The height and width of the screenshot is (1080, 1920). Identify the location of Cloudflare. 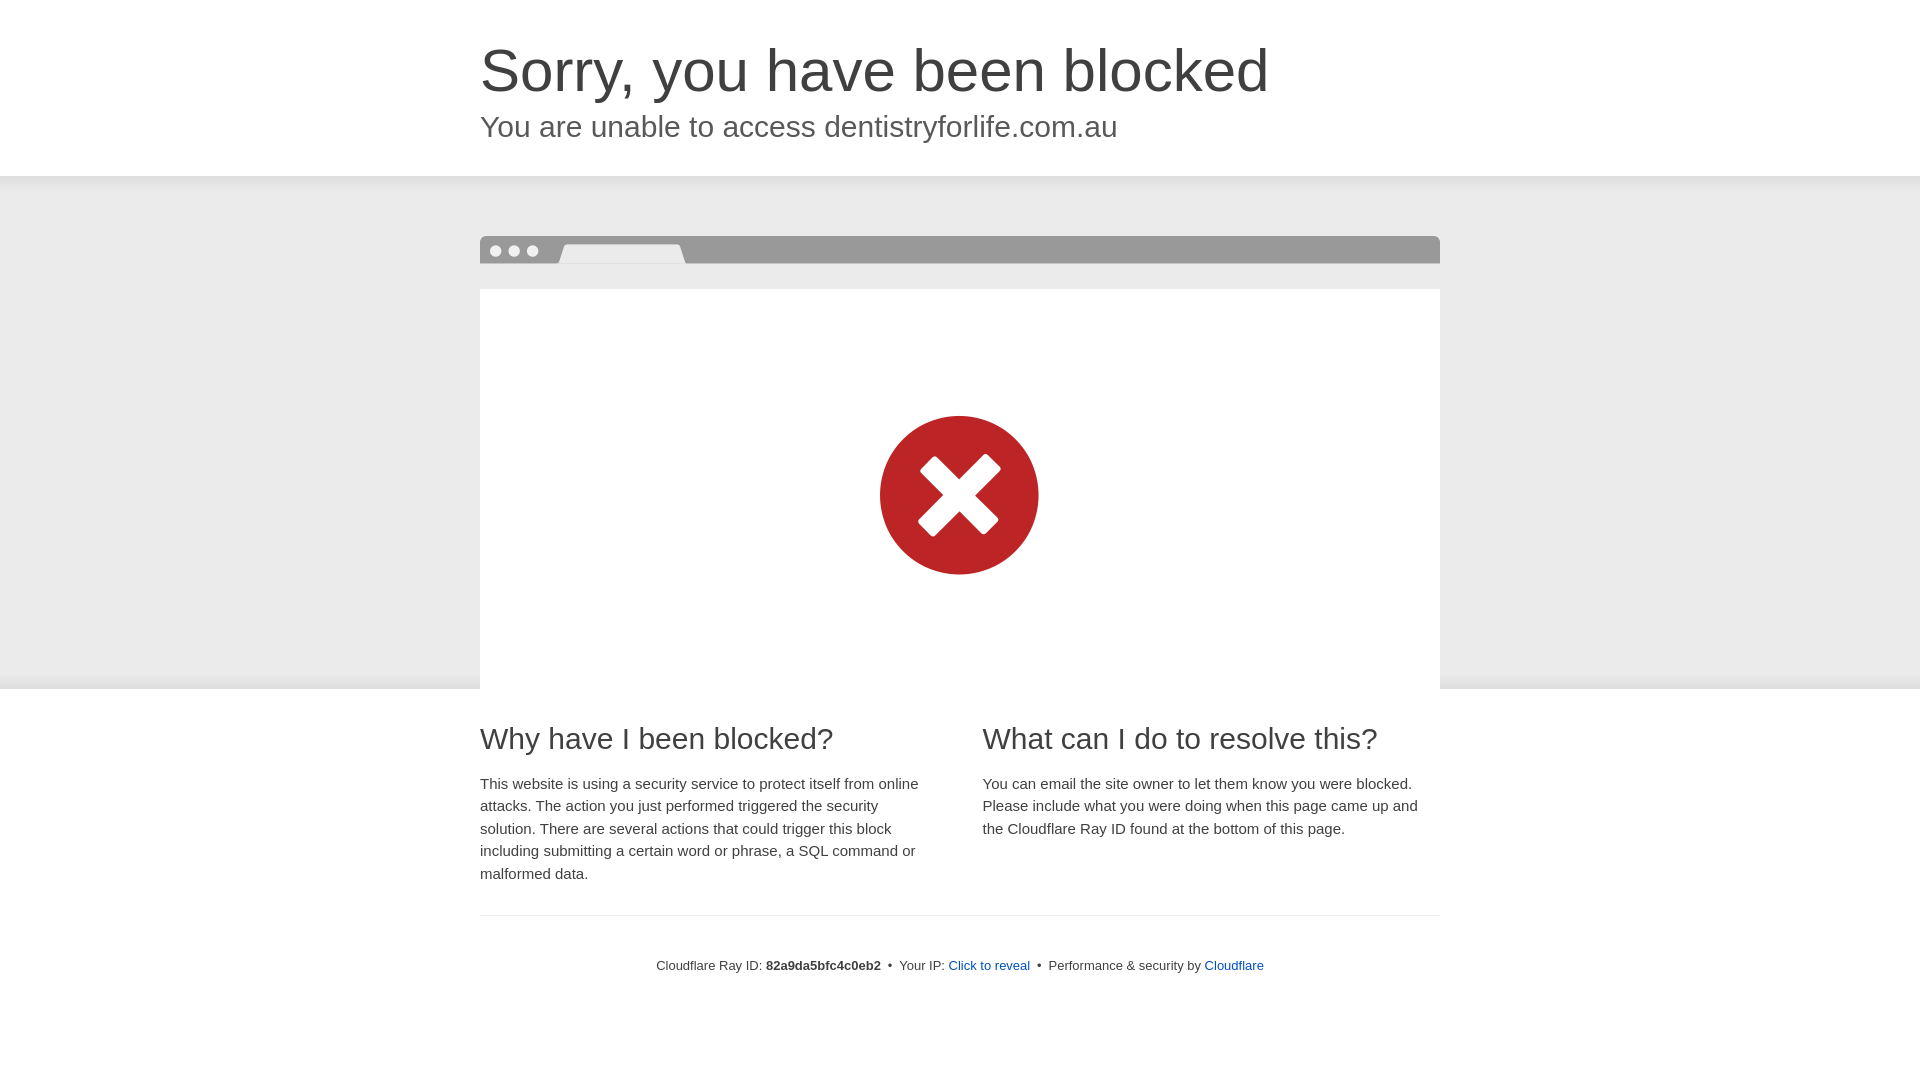
(1234, 966).